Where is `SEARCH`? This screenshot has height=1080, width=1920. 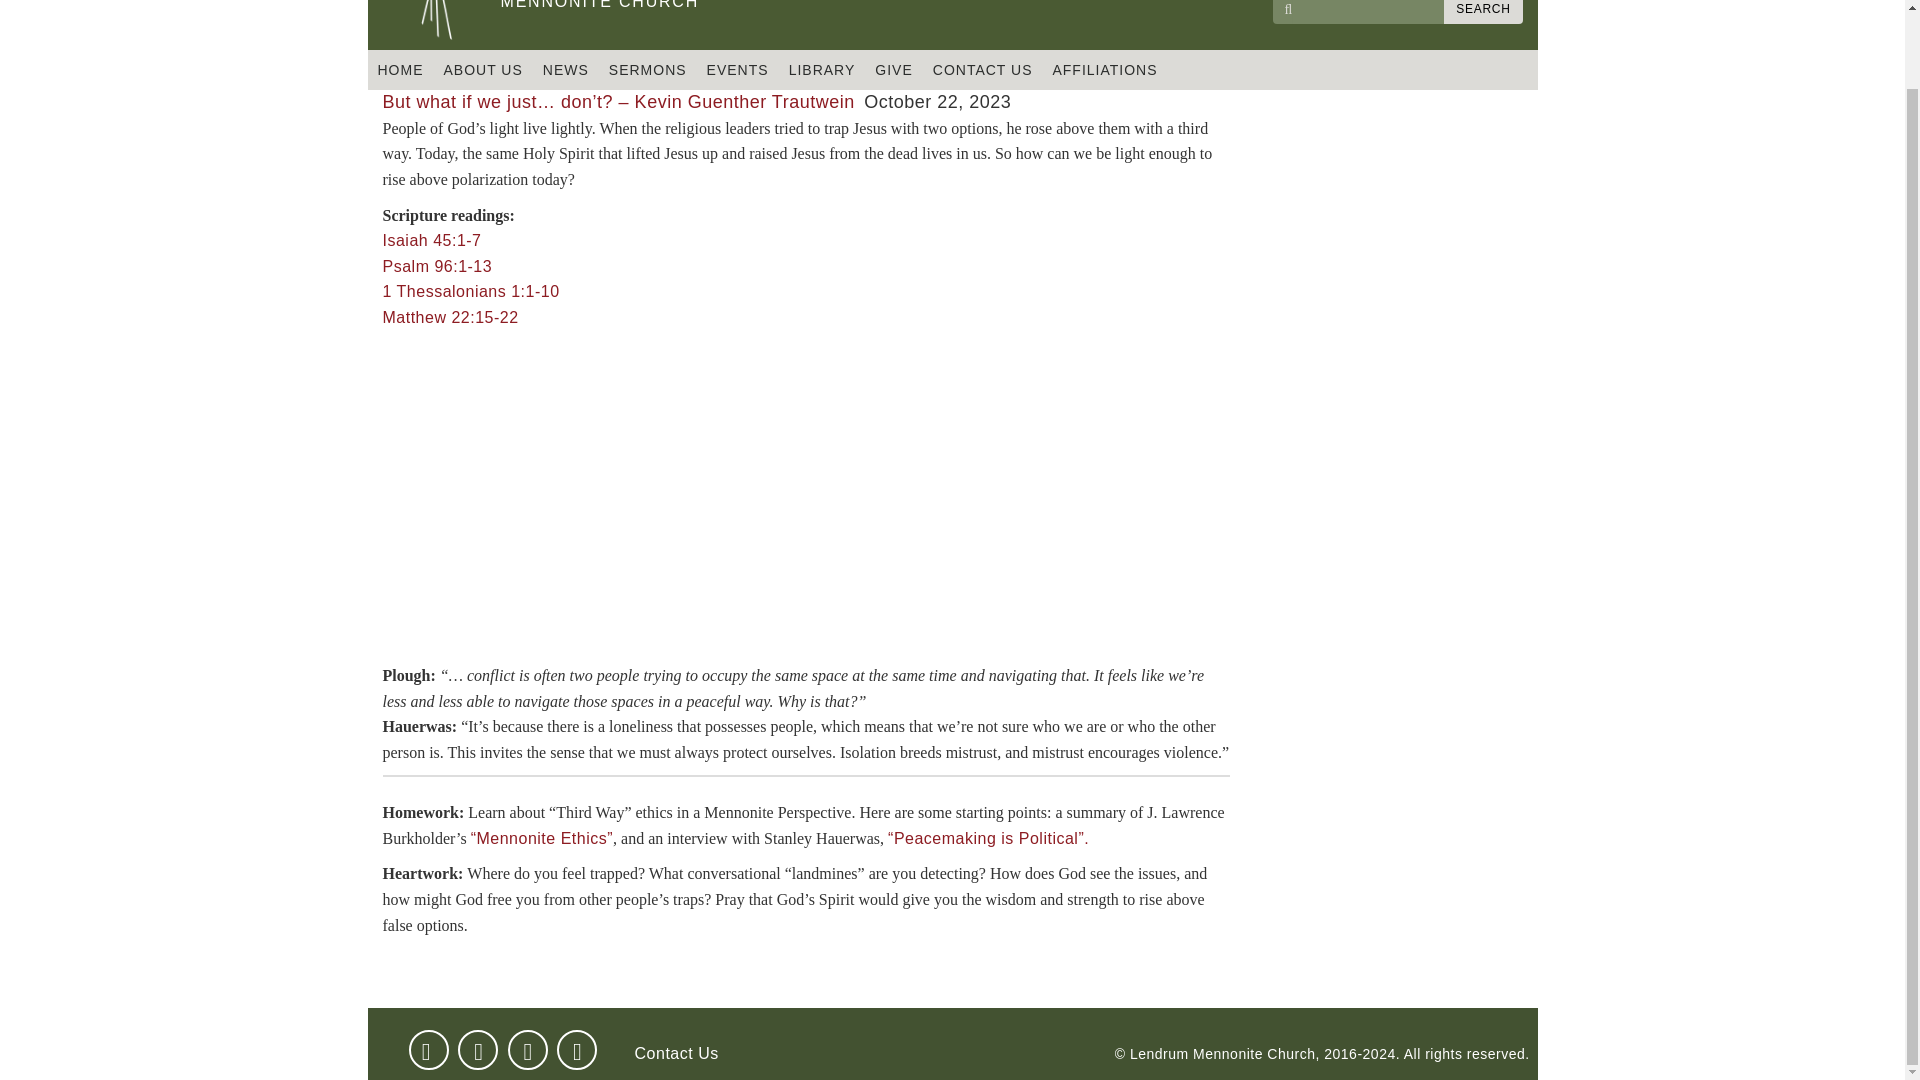
SEARCH is located at coordinates (1482, 12).